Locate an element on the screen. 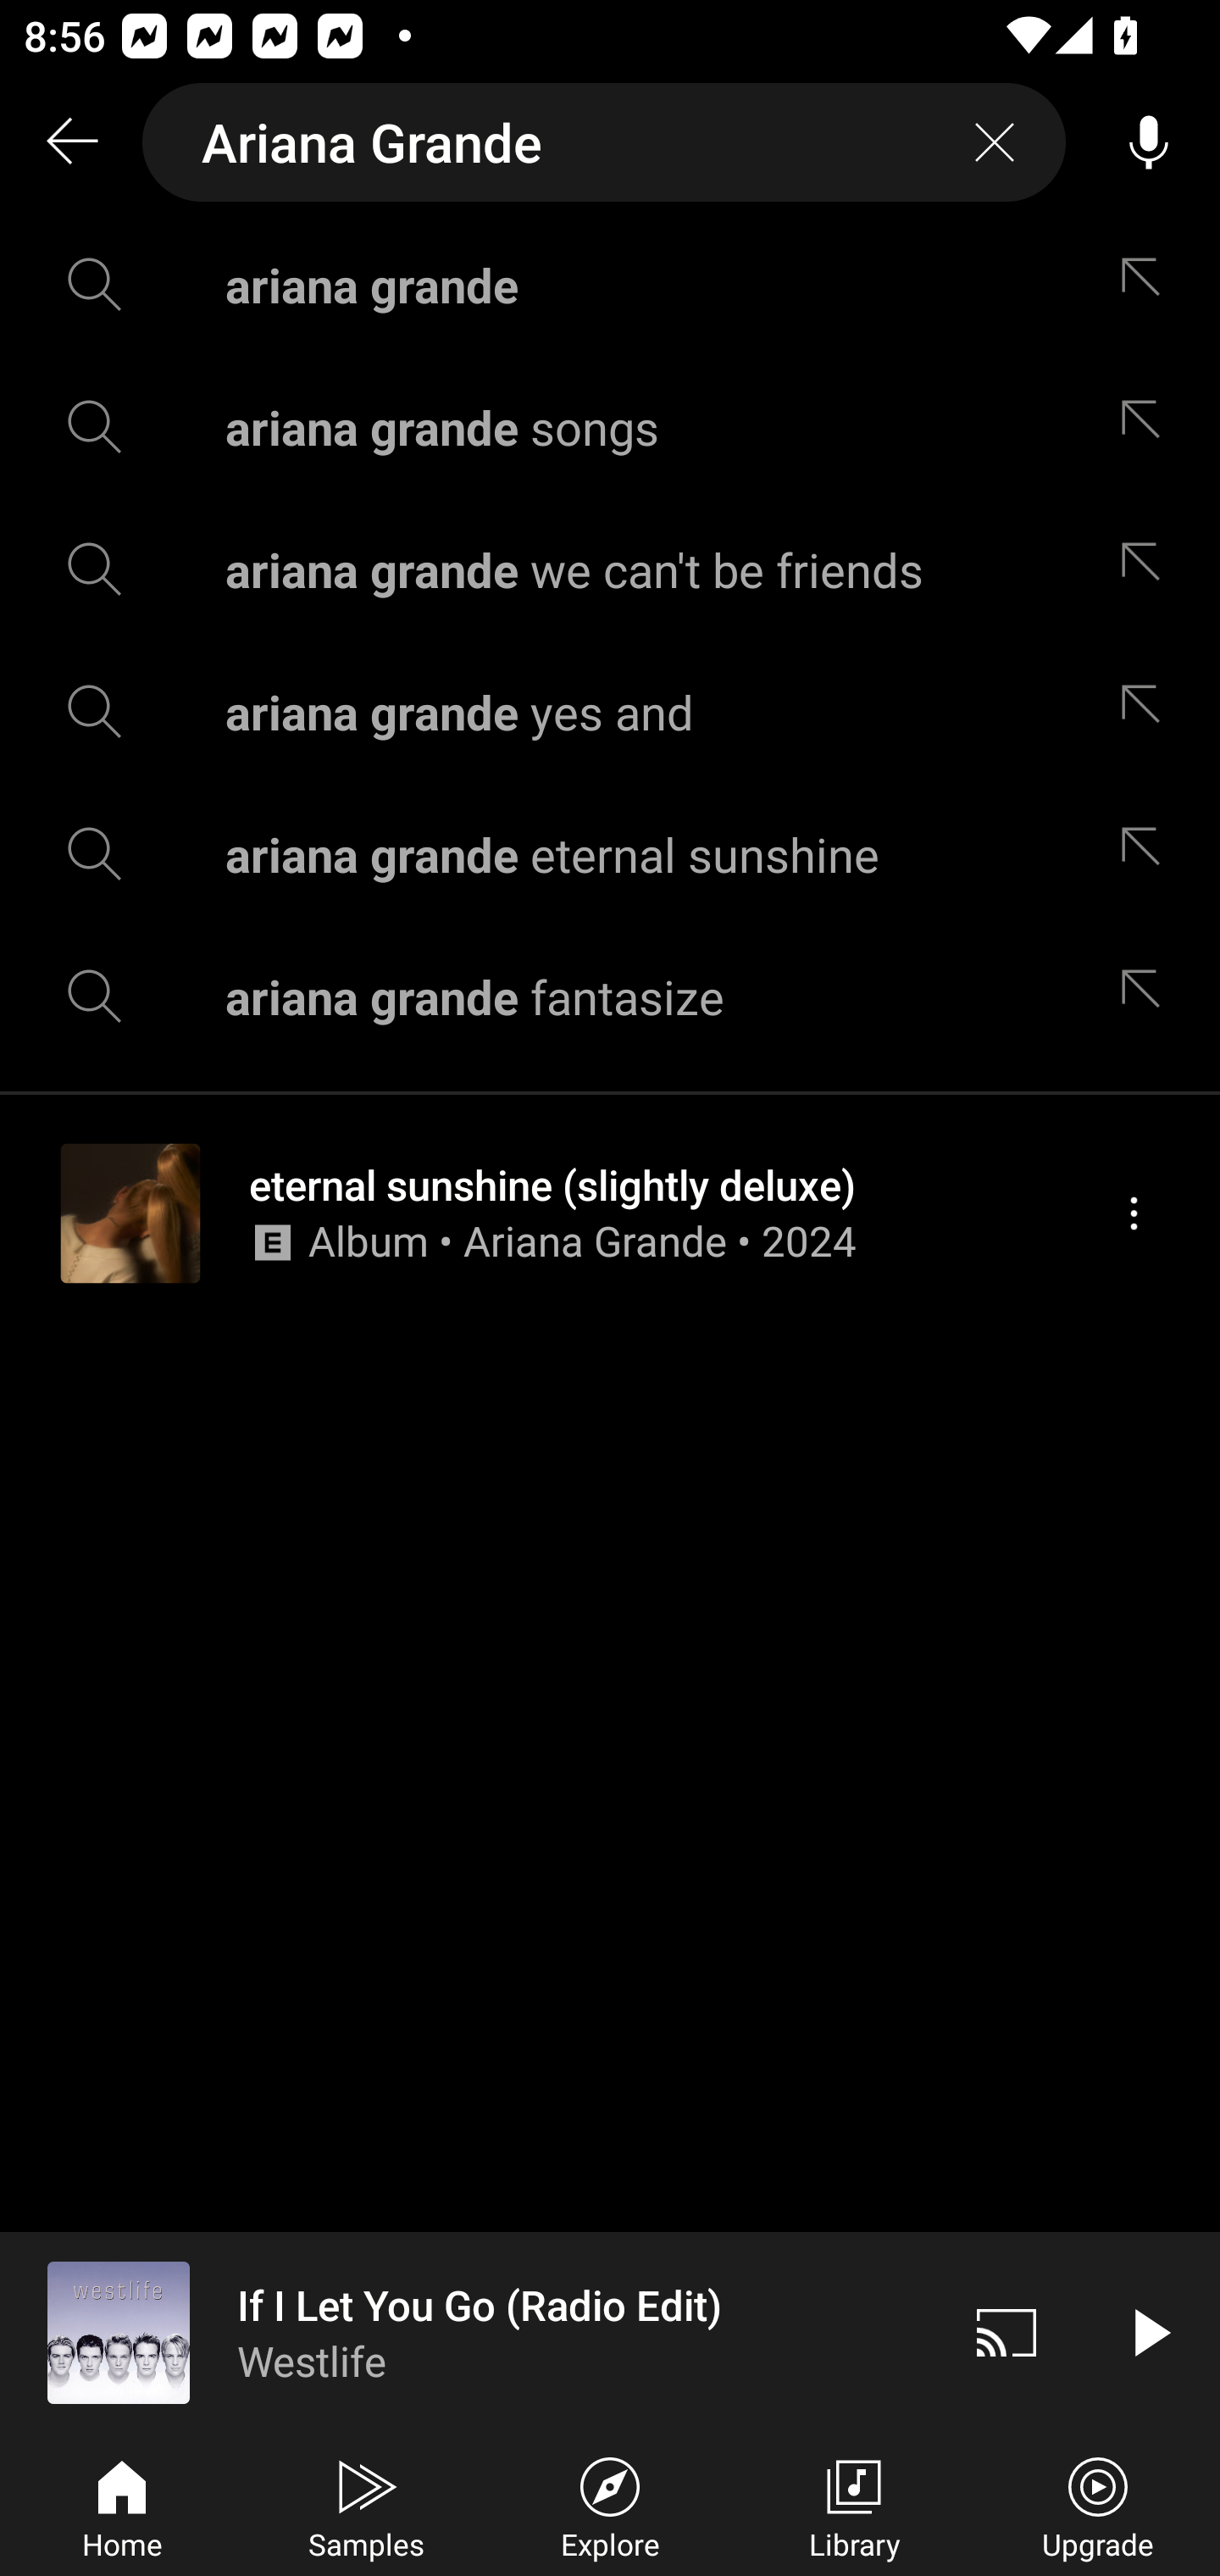  Edit suggestion ariana grande we can't be friends is located at coordinates (1148, 569).